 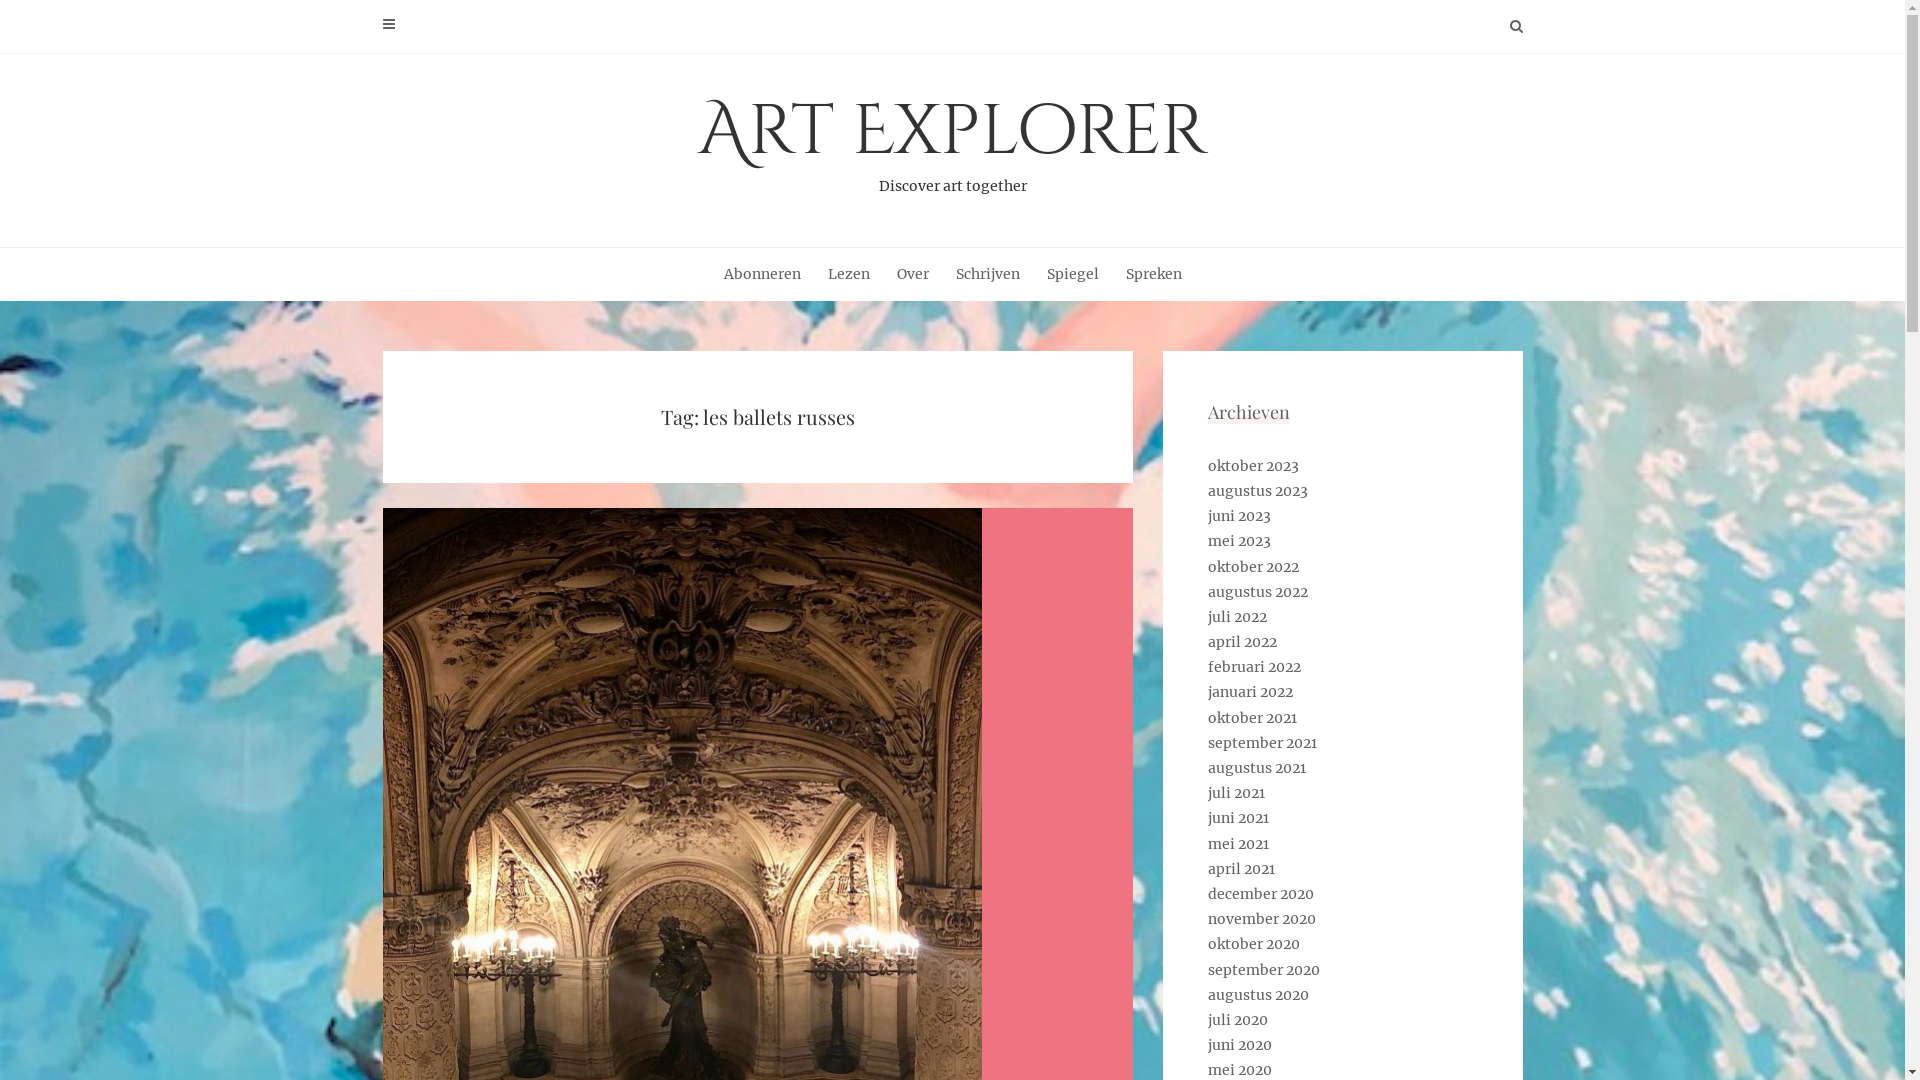 I want to click on oktober 2022, so click(x=1254, y=567).